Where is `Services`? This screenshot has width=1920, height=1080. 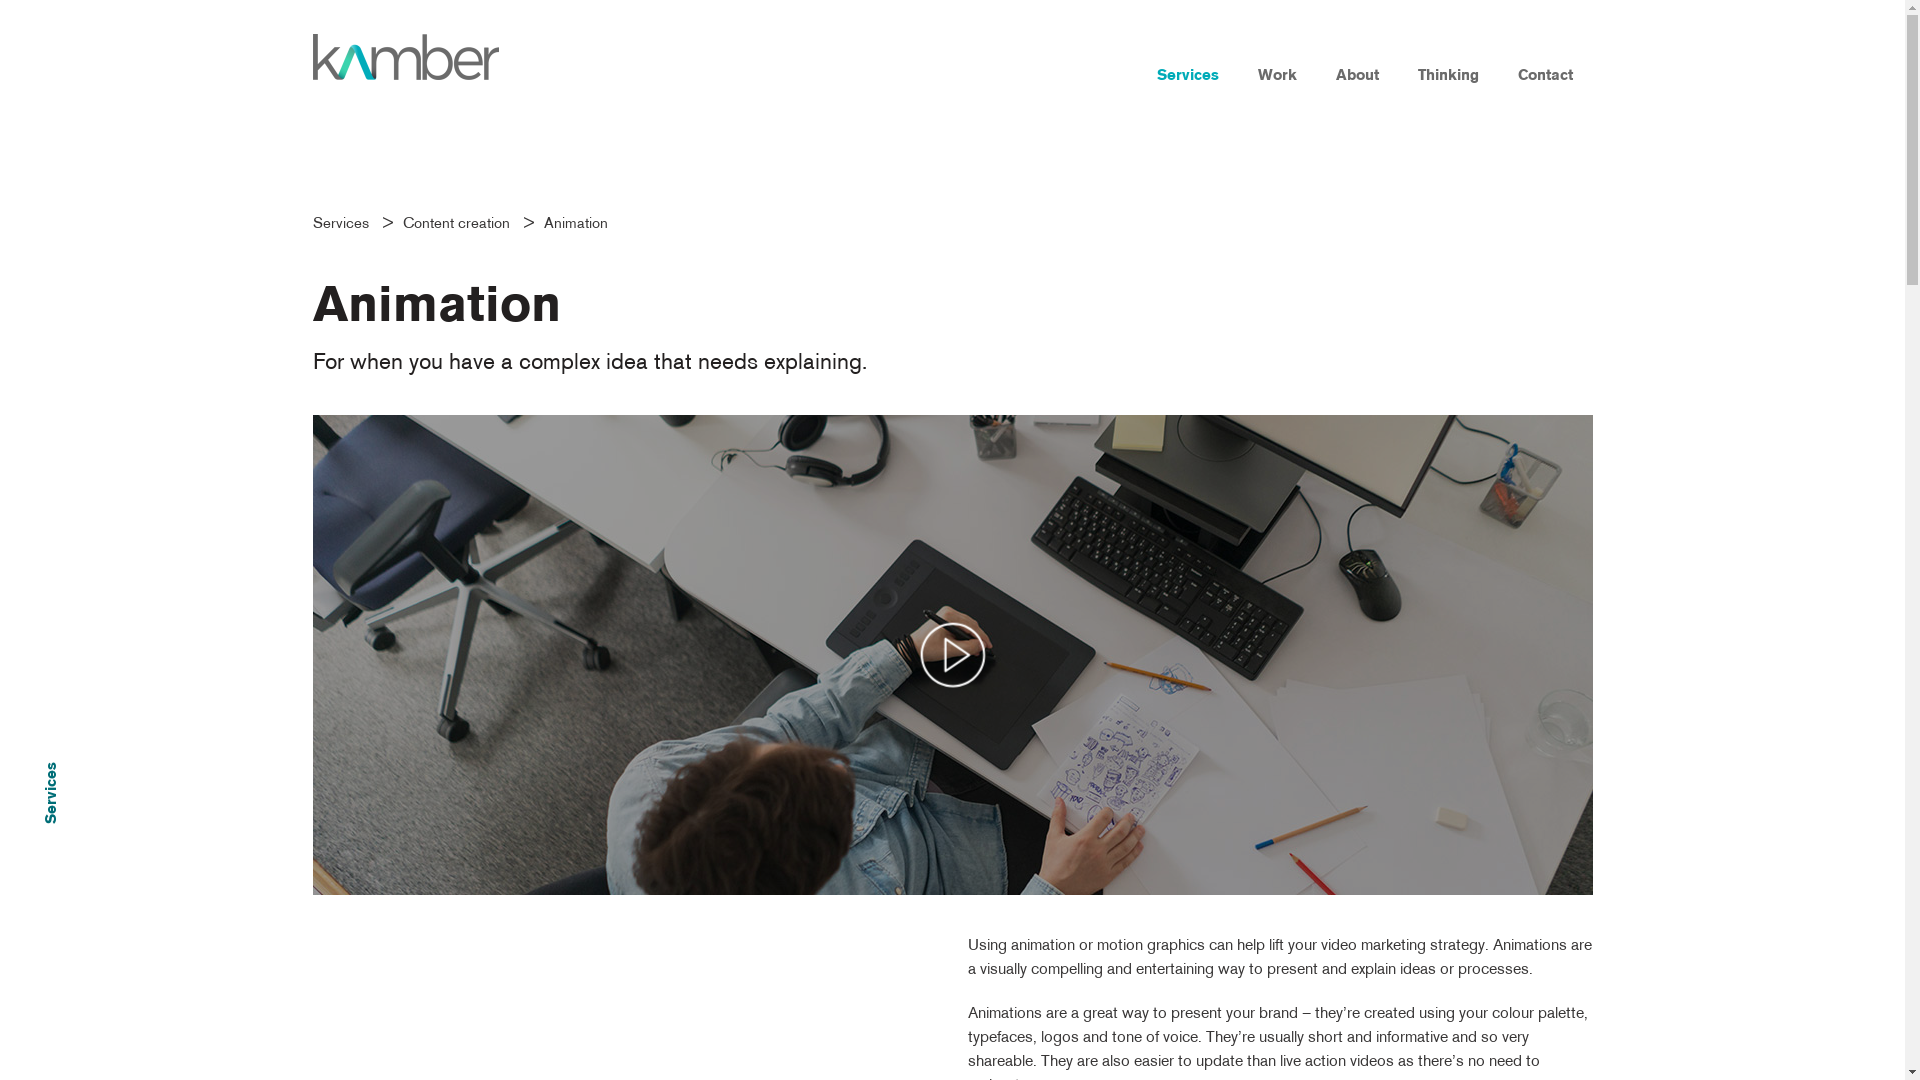 Services is located at coordinates (1188, 55).